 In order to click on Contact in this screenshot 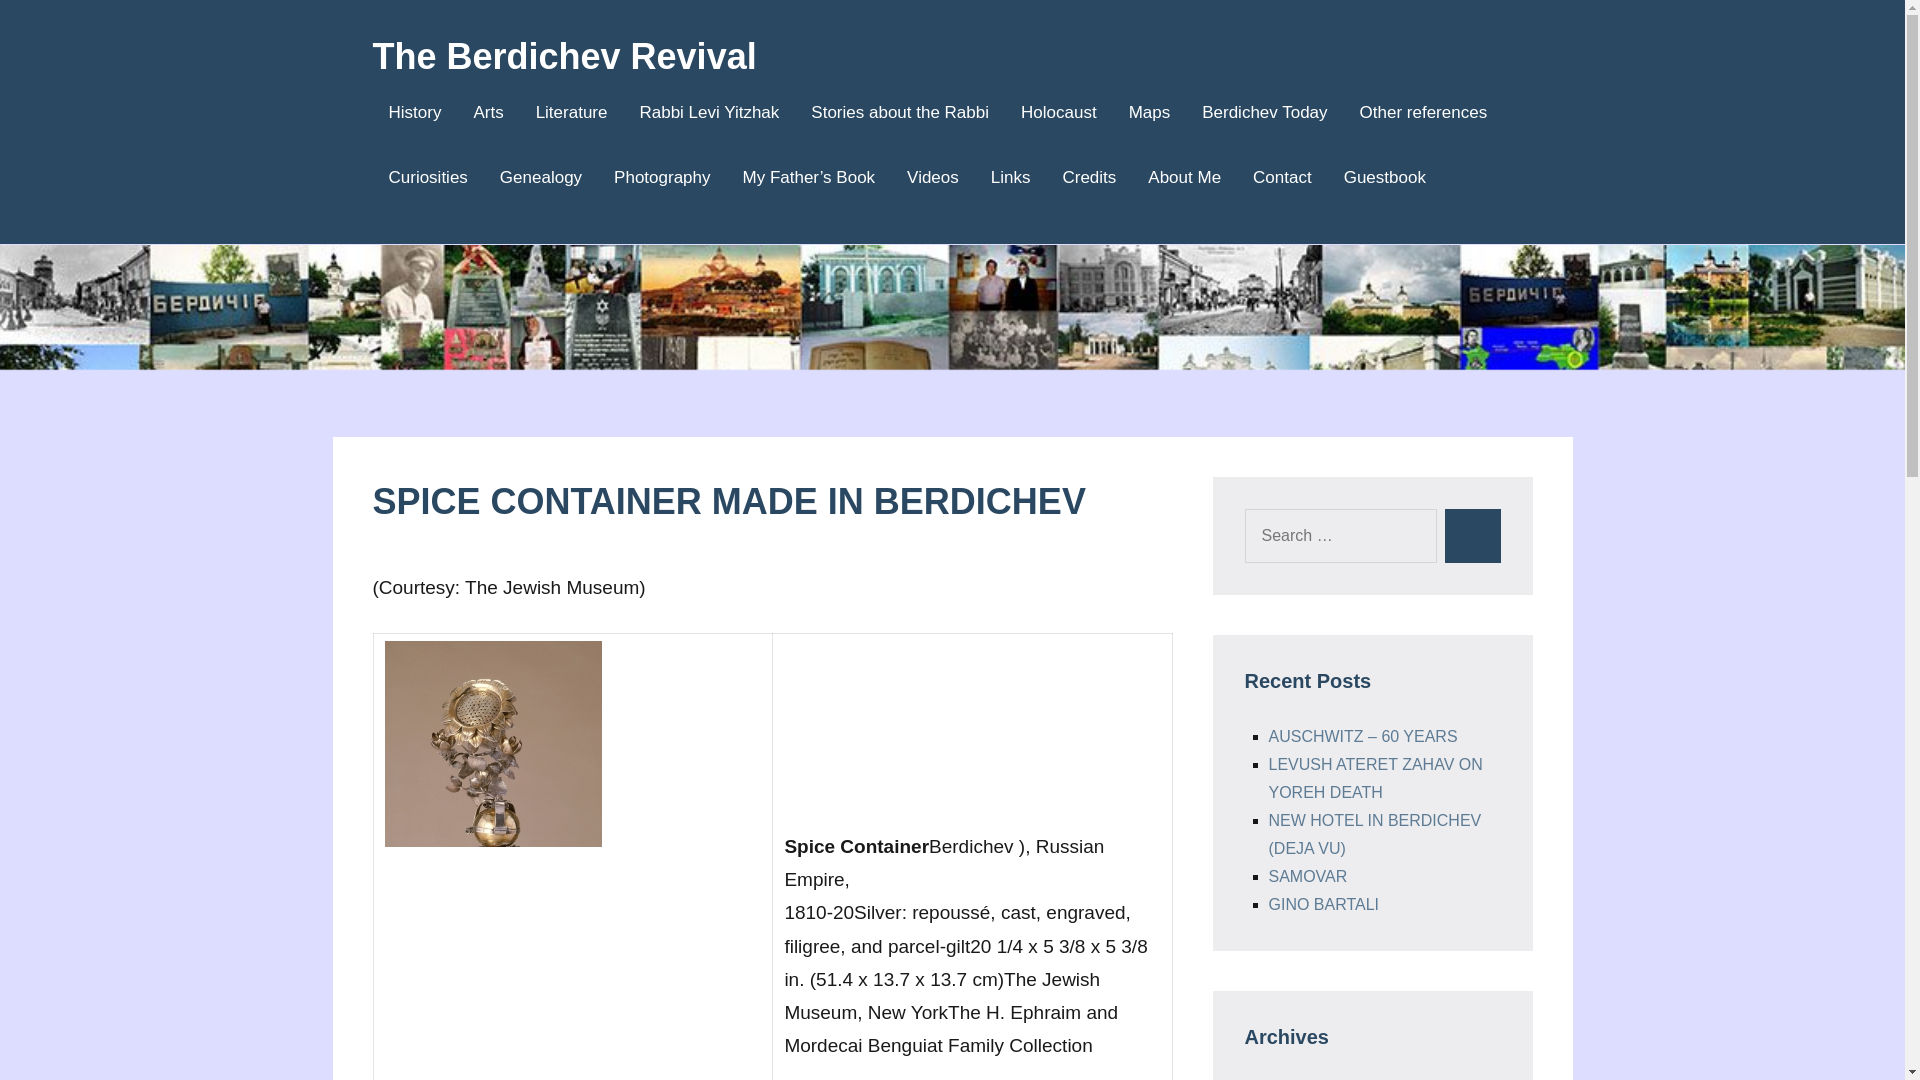, I will do `click(1282, 178)`.